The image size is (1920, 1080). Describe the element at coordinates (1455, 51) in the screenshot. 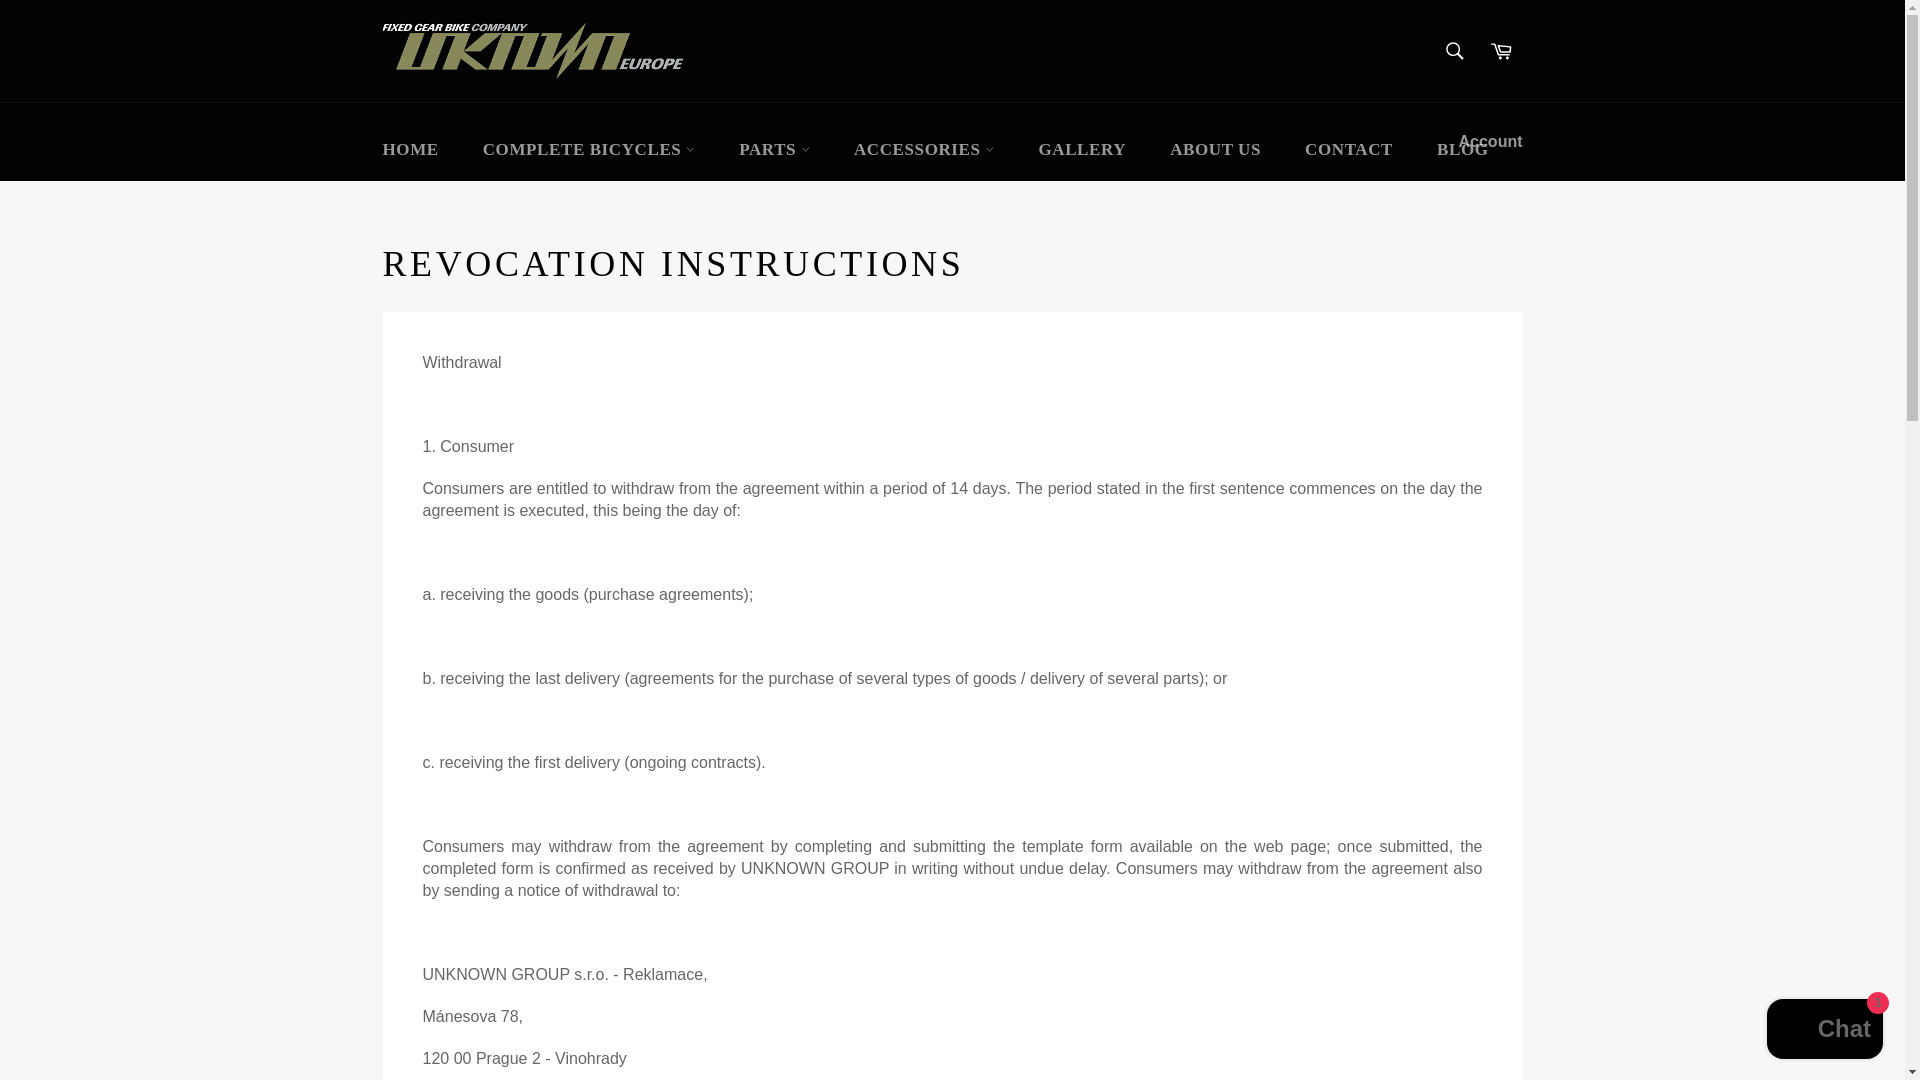

I see `Search` at that location.